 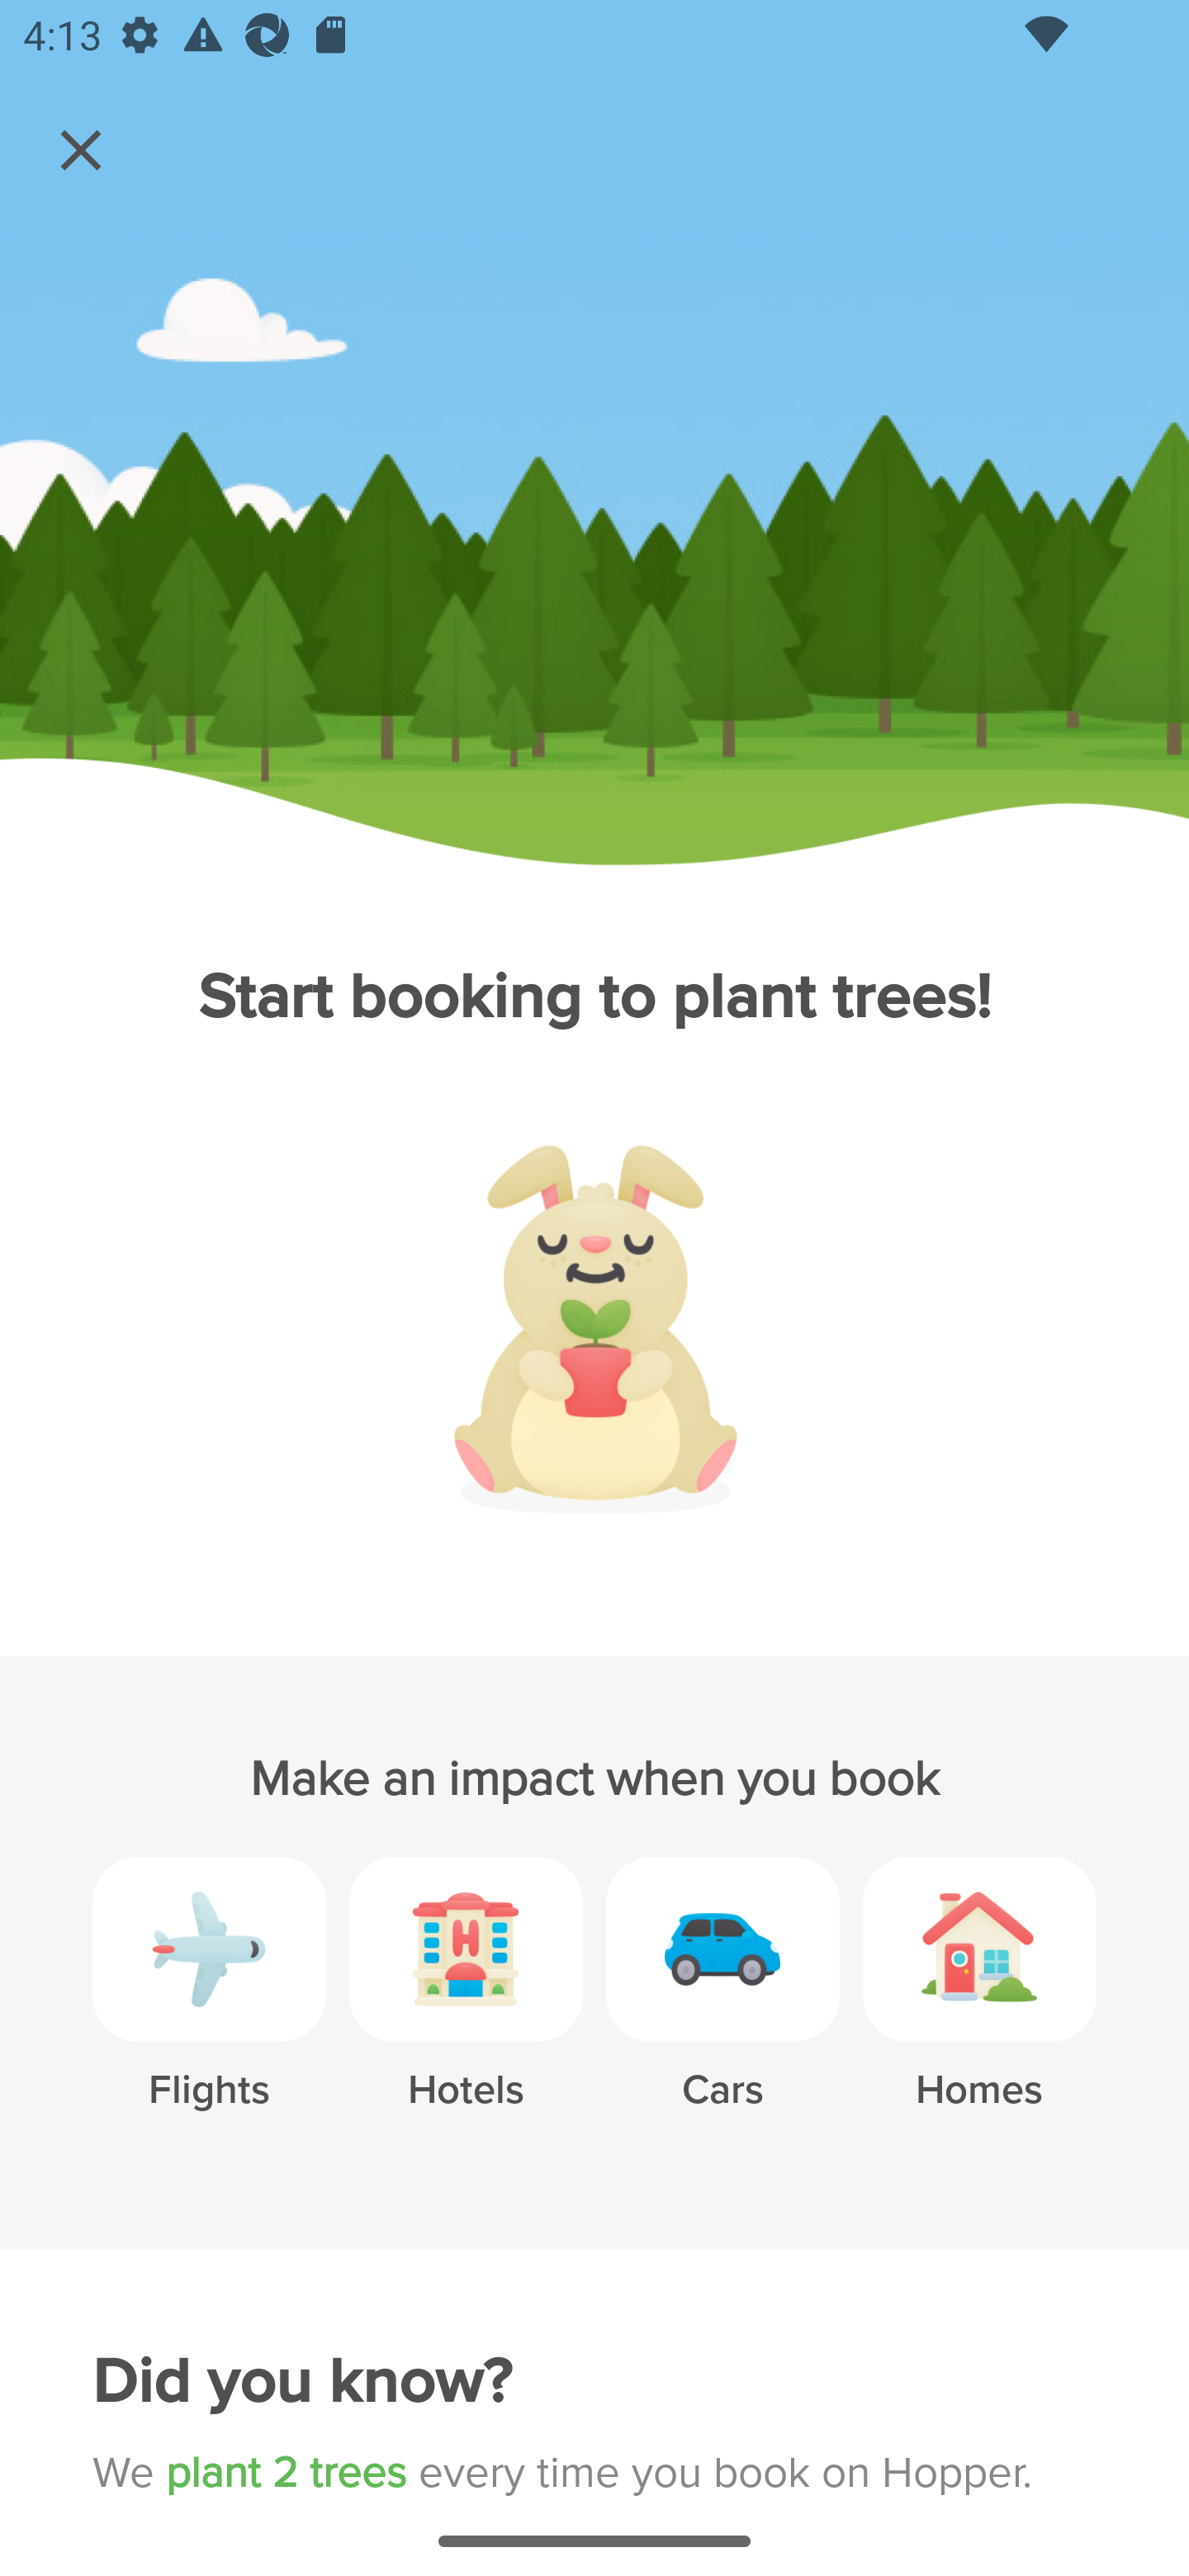 What do you see at coordinates (979, 2008) in the screenshot?
I see `Homes` at bounding box center [979, 2008].